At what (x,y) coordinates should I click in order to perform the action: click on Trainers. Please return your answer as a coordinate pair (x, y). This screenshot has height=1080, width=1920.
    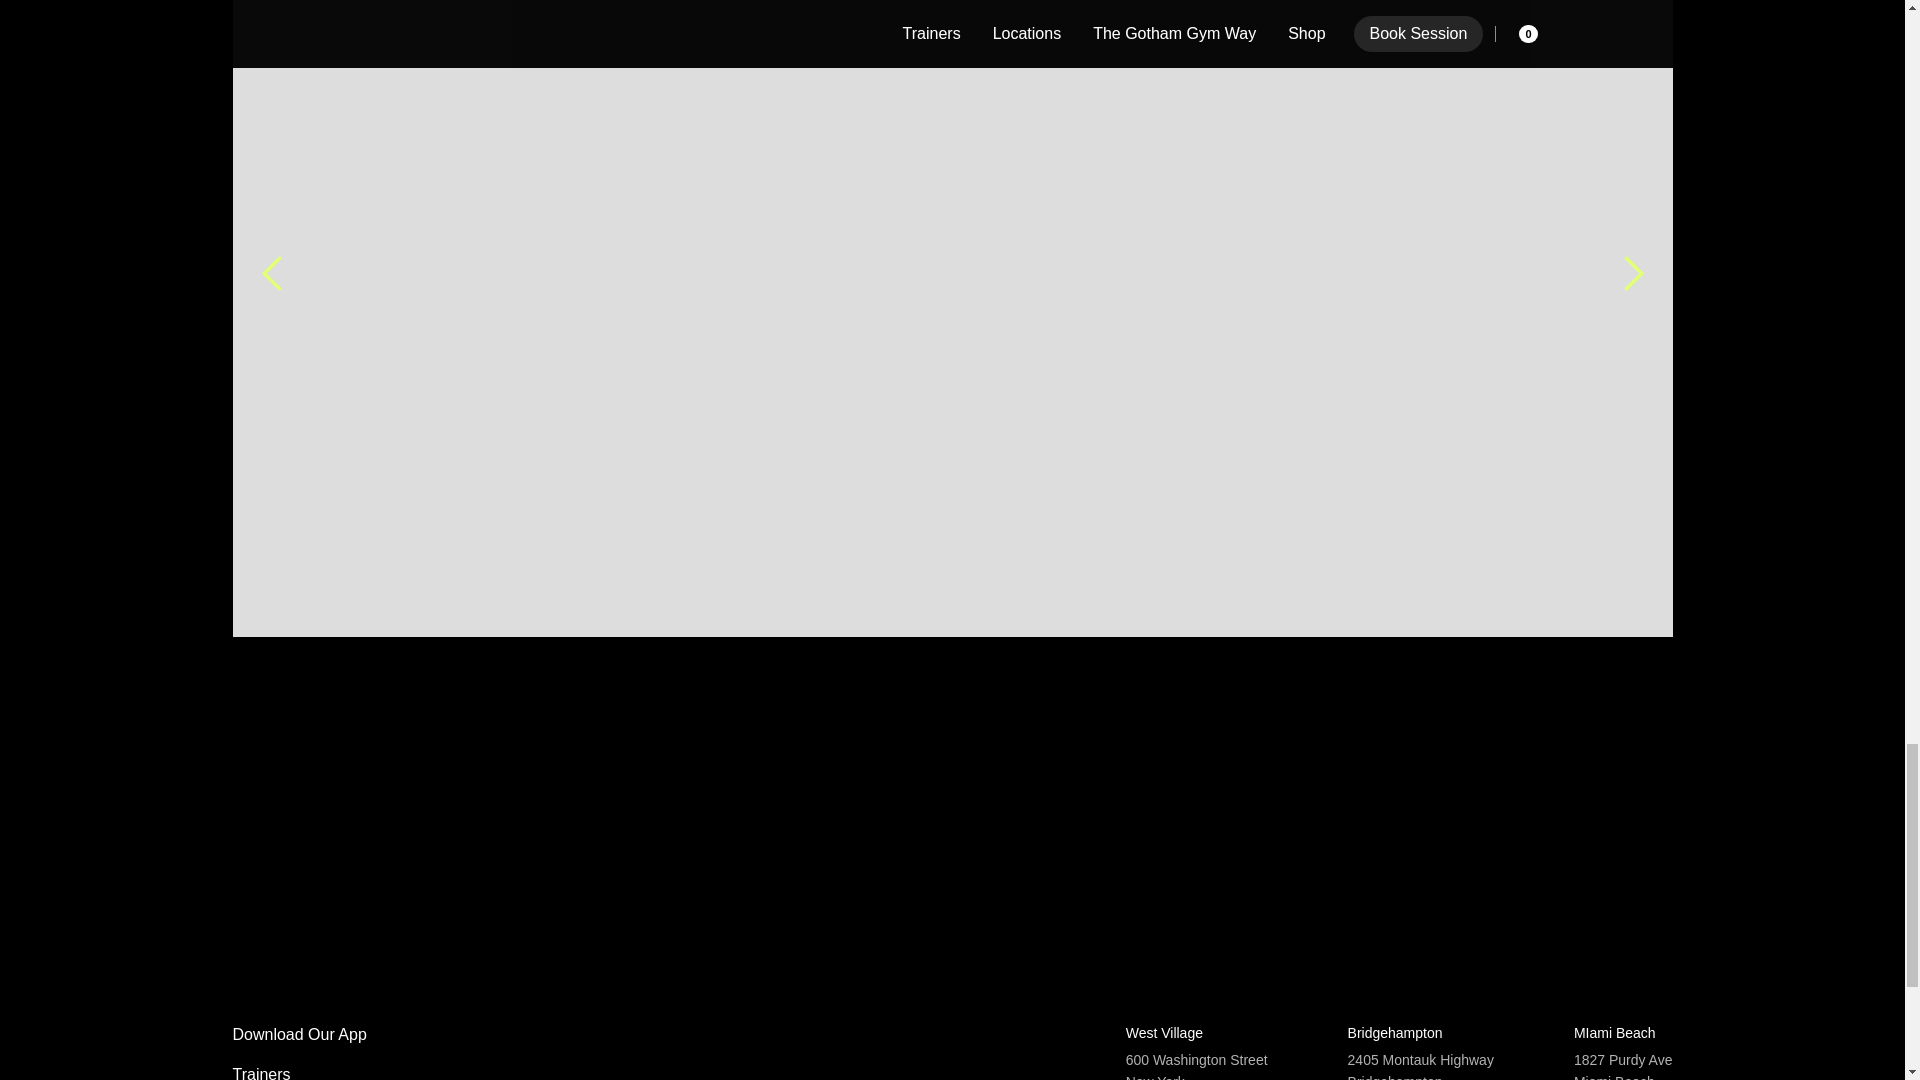
    Looking at the image, I should click on (320, 1072).